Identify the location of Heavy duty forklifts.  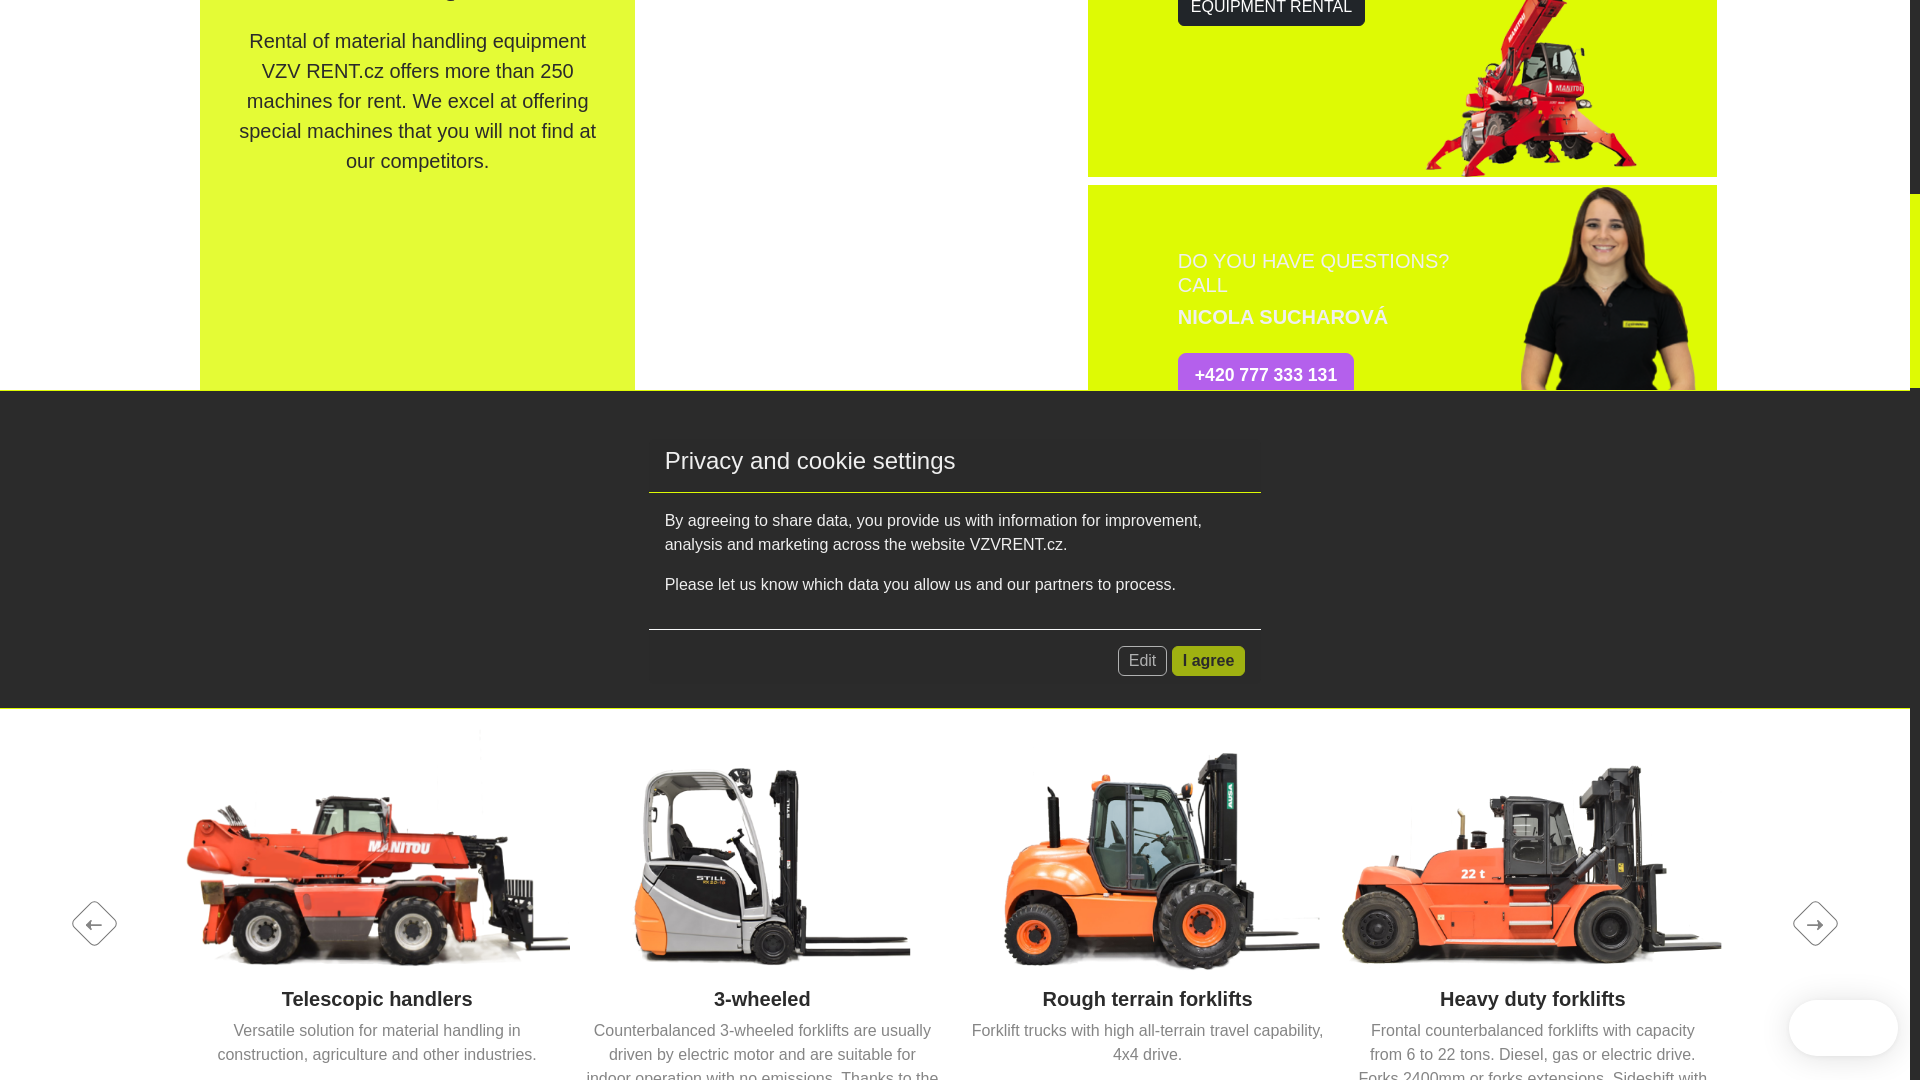
(1532, 843).